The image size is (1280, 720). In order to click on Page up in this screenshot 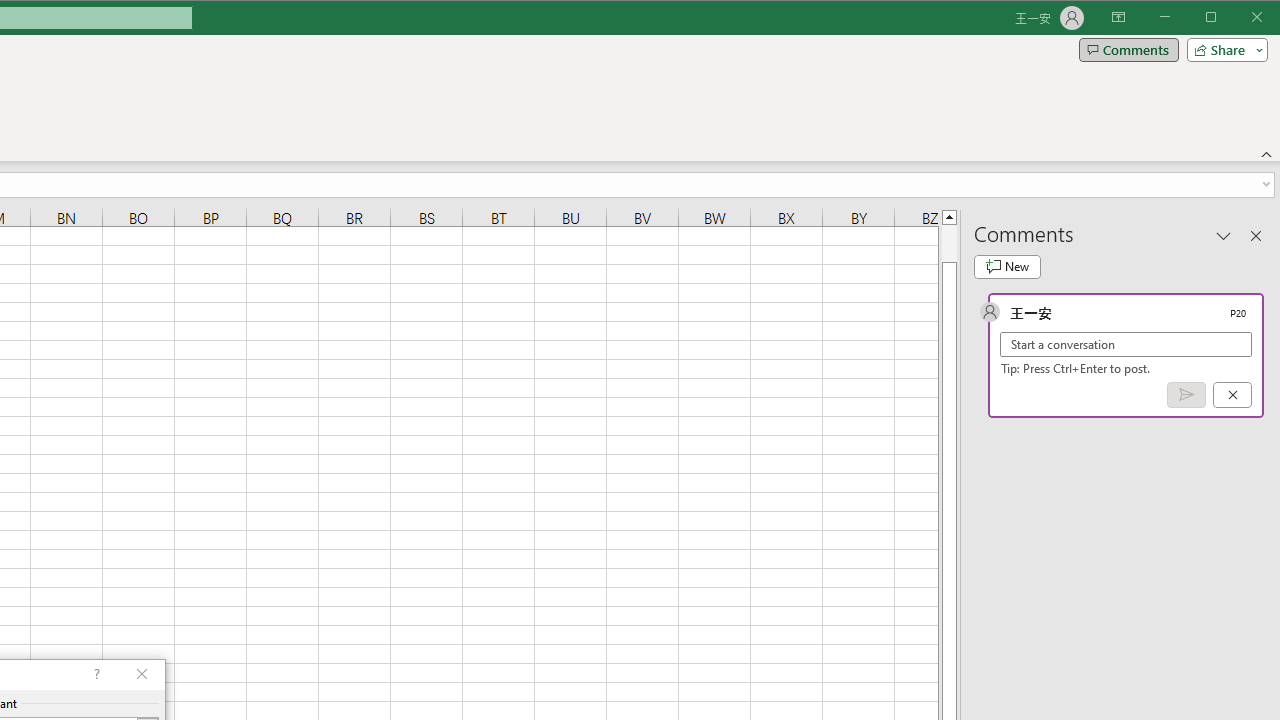, I will do `click(948, 243)`.